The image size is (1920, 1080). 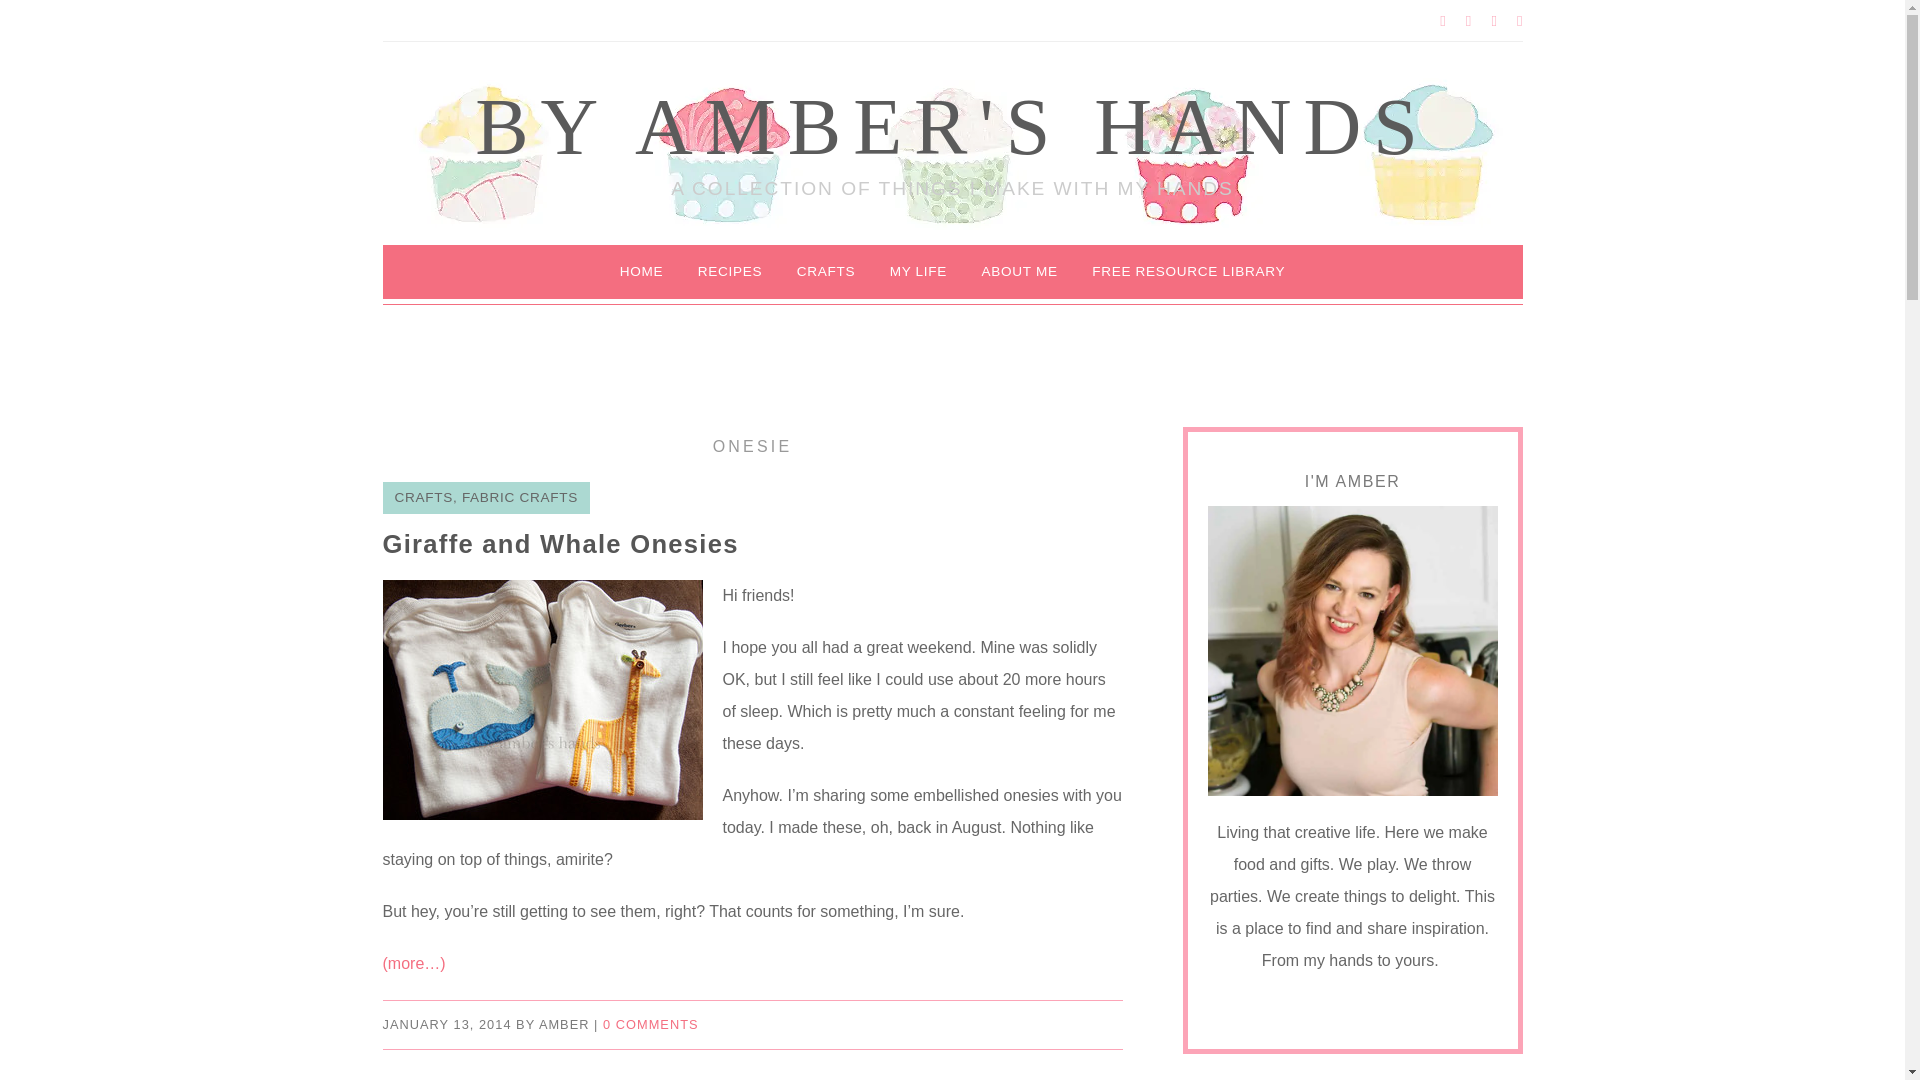 What do you see at coordinates (918, 272) in the screenshot?
I see `MY LIFE` at bounding box center [918, 272].